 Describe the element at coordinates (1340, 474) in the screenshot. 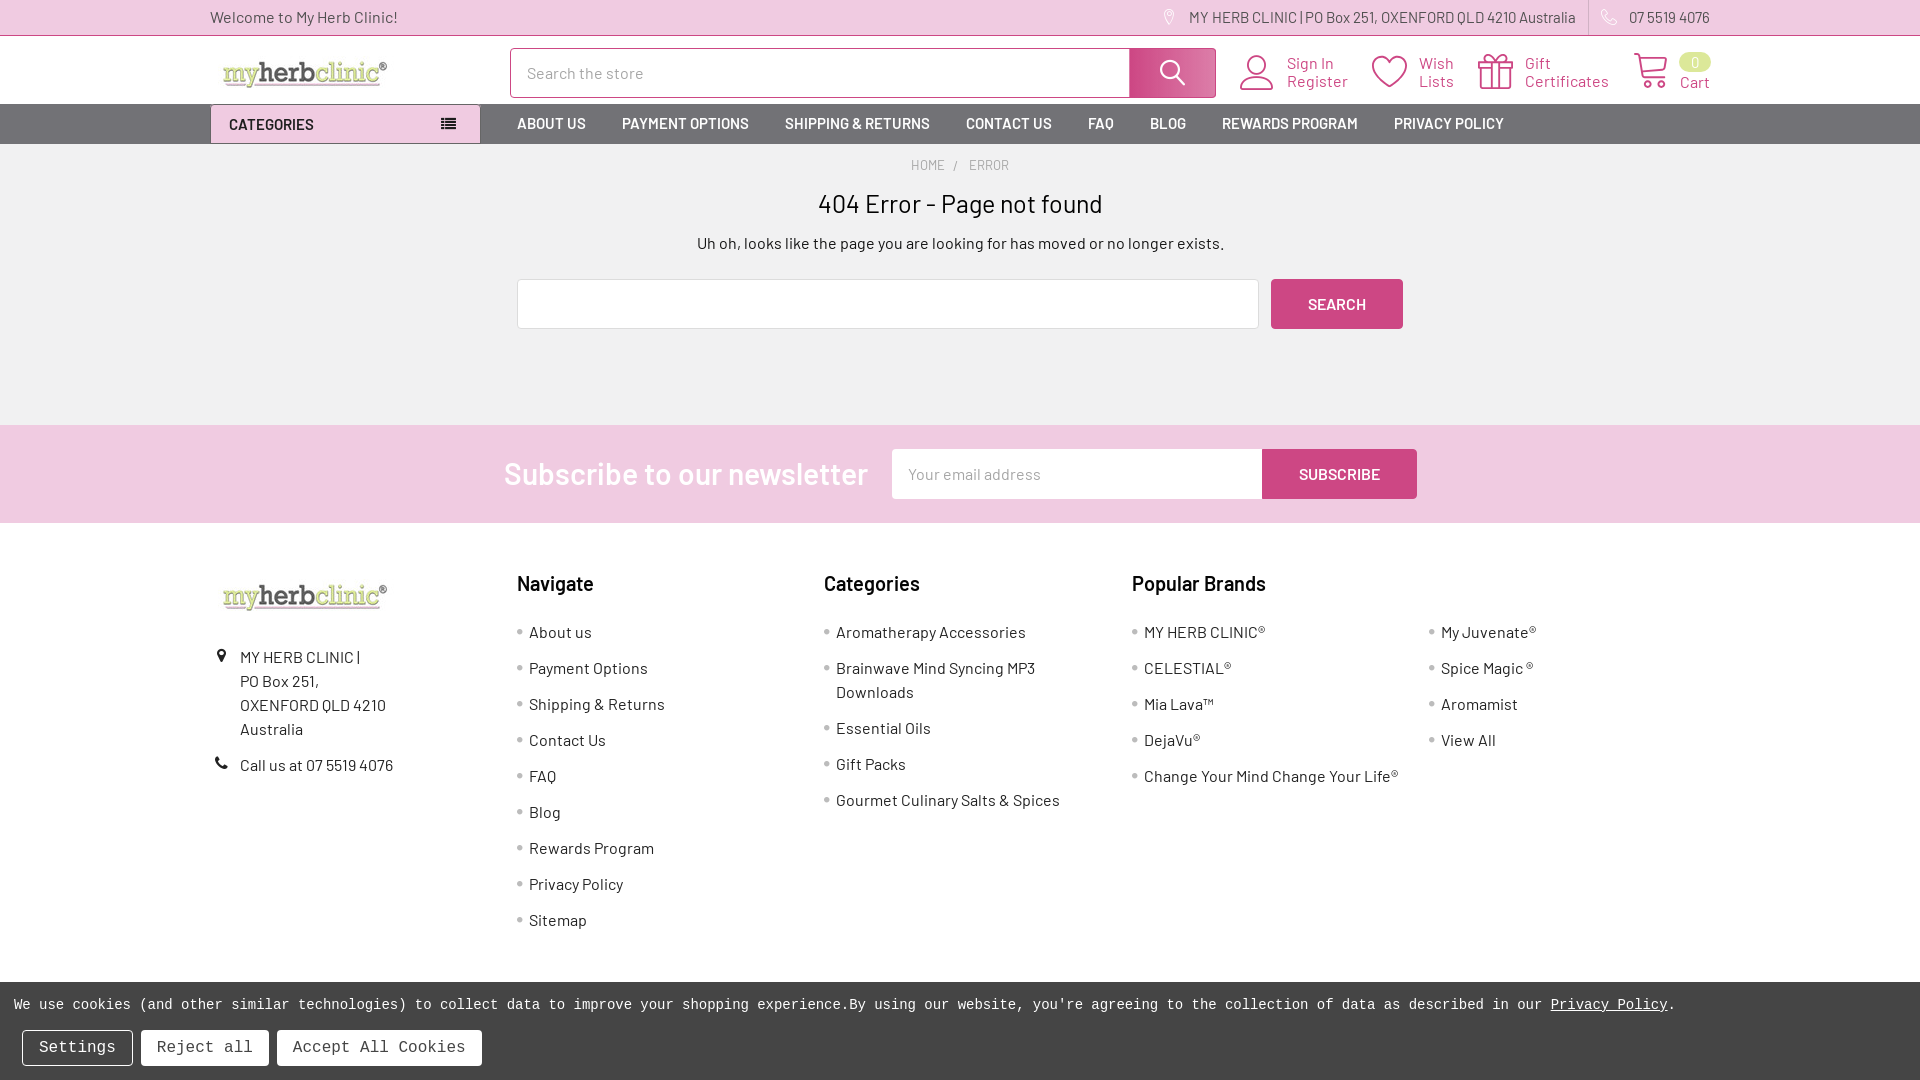

I see `Subscribe` at that location.